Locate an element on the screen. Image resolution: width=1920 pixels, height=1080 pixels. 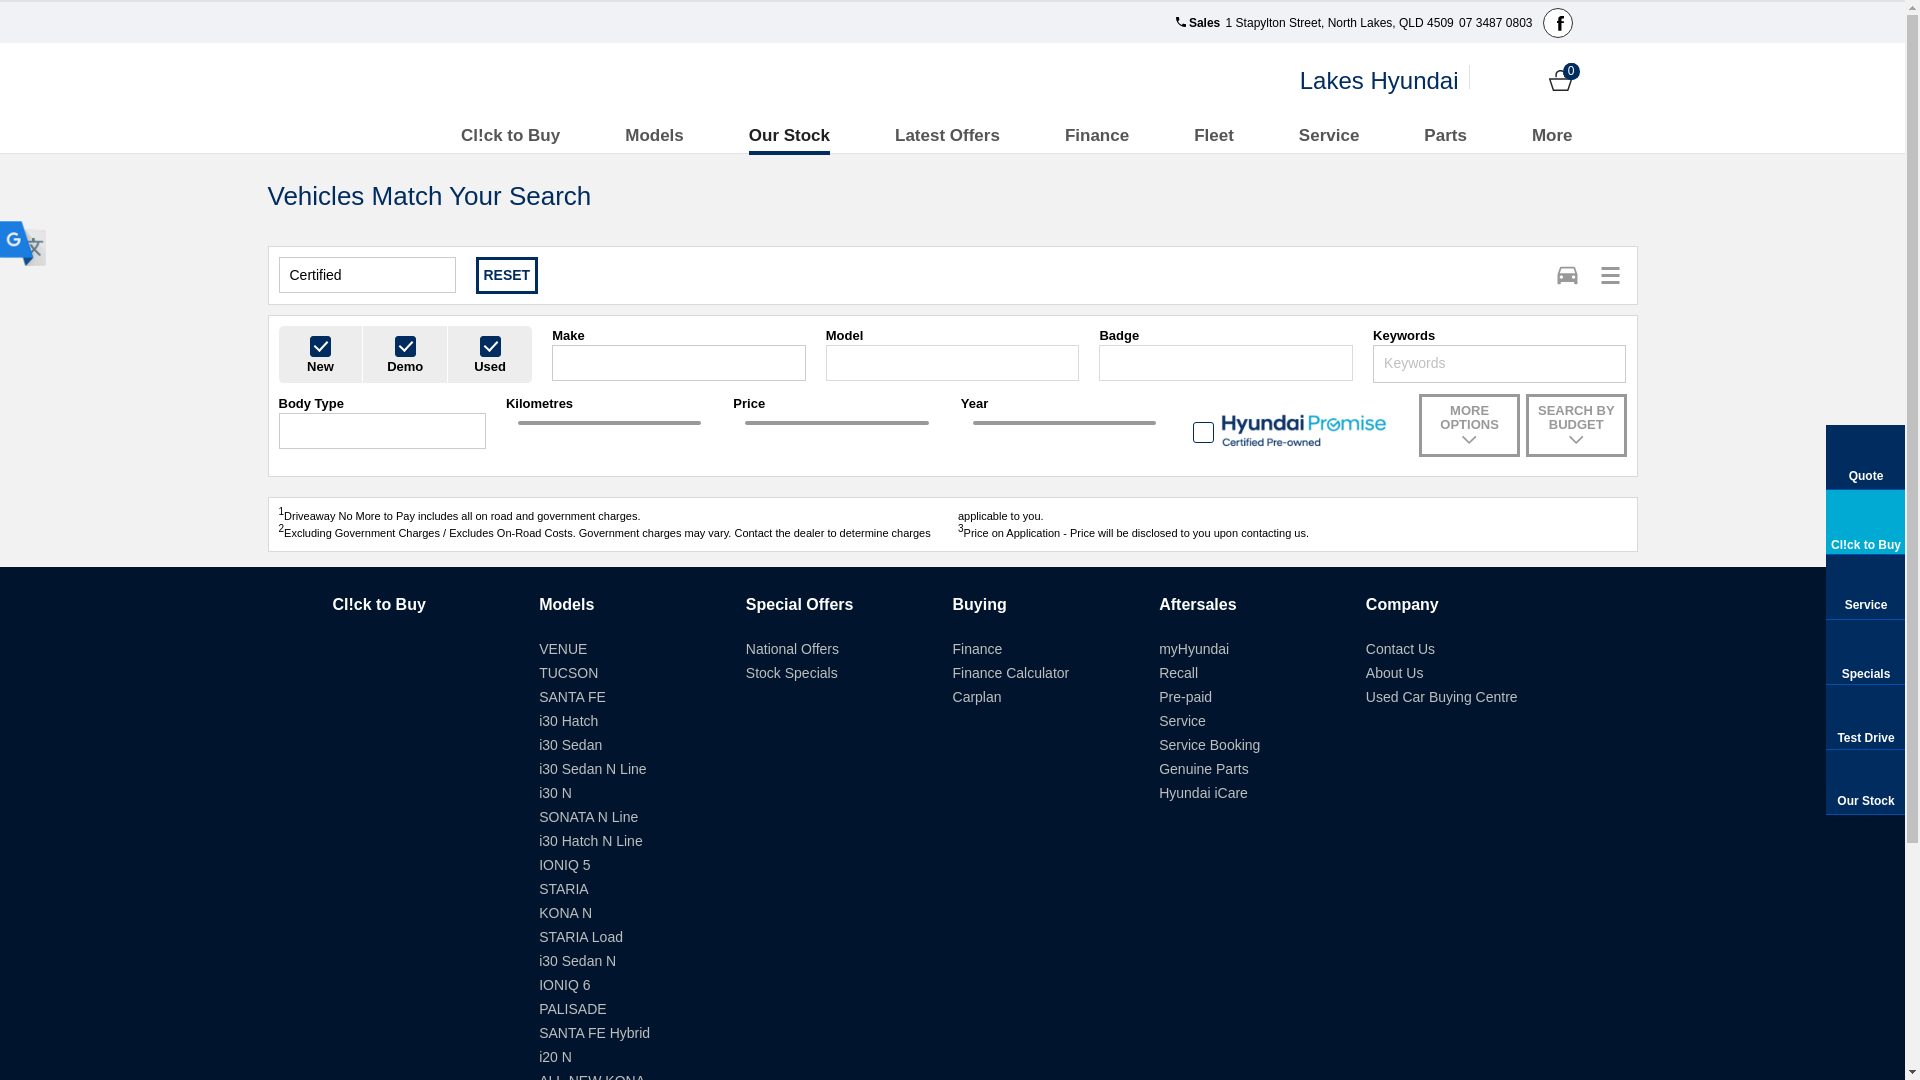
i30 Sedan N is located at coordinates (578, 961).